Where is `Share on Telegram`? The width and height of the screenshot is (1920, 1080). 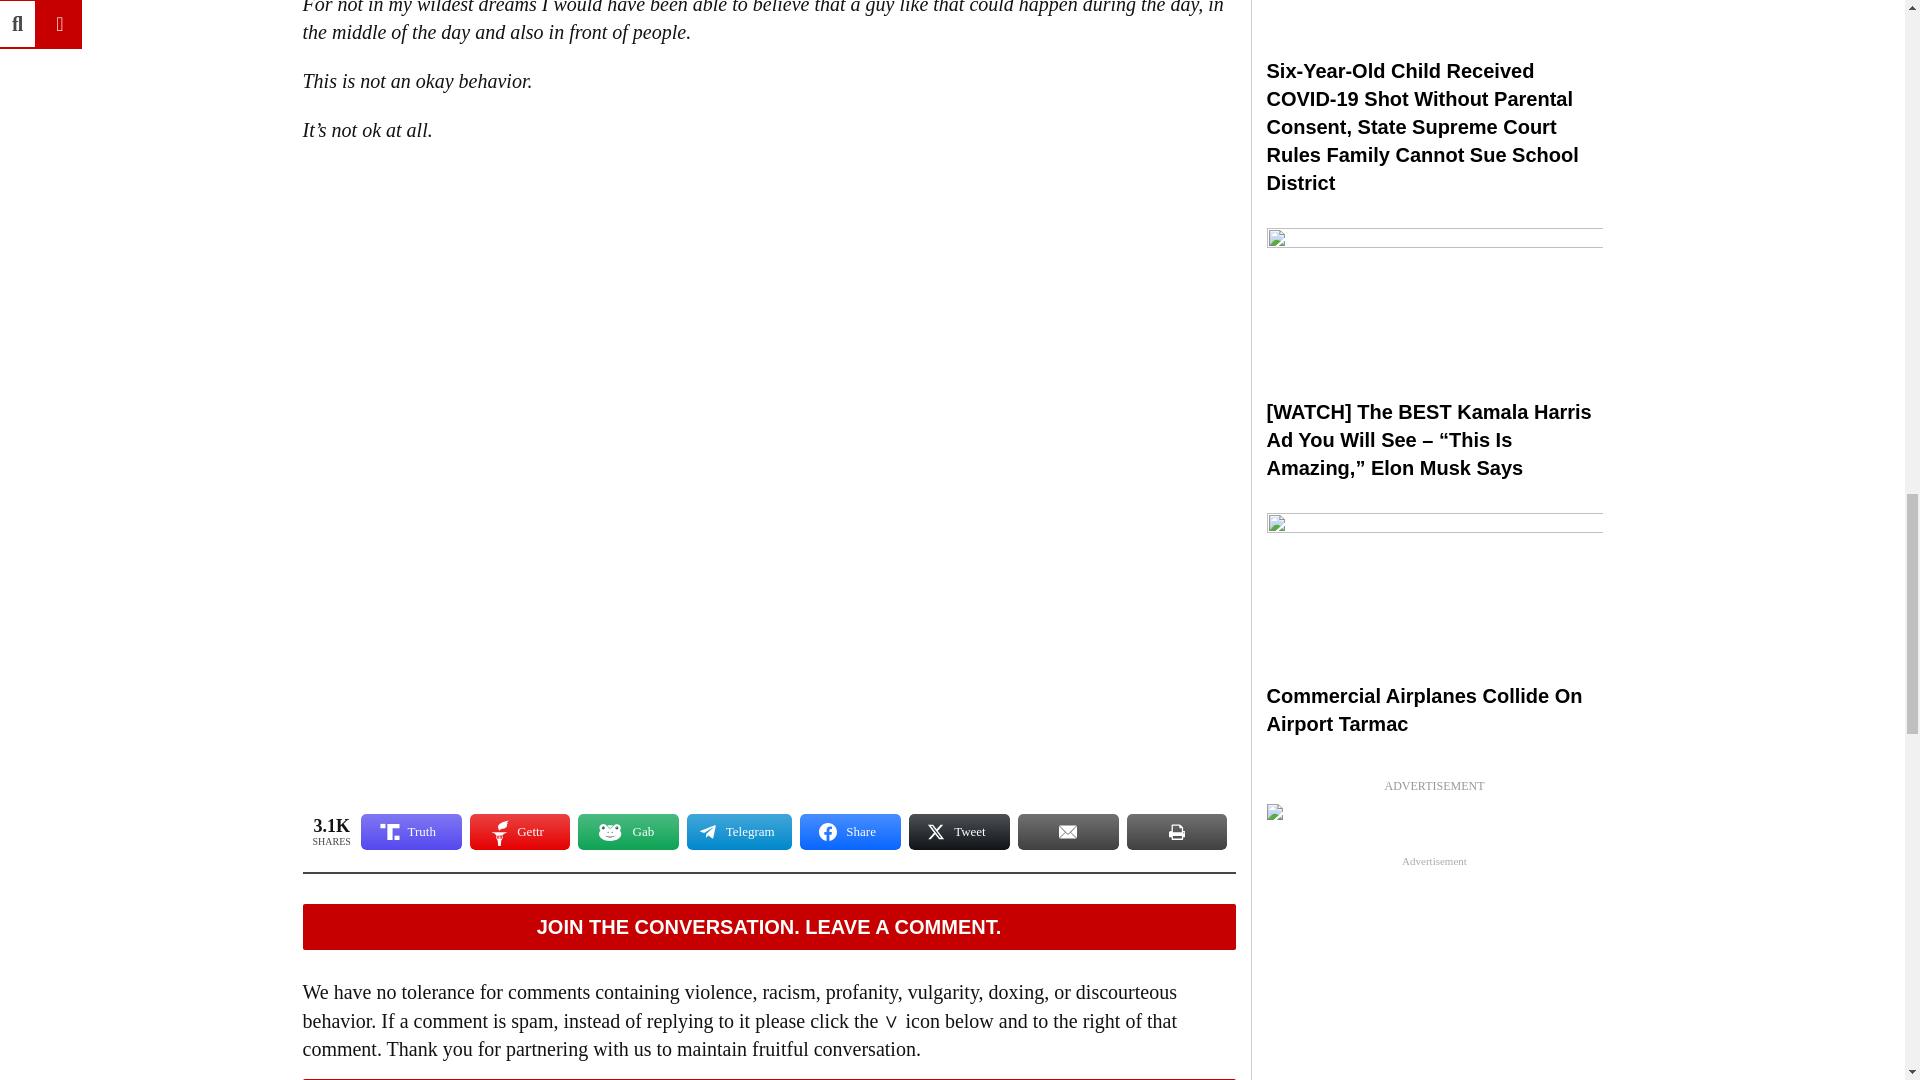
Share on Telegram is located at coordinates (739, 832).